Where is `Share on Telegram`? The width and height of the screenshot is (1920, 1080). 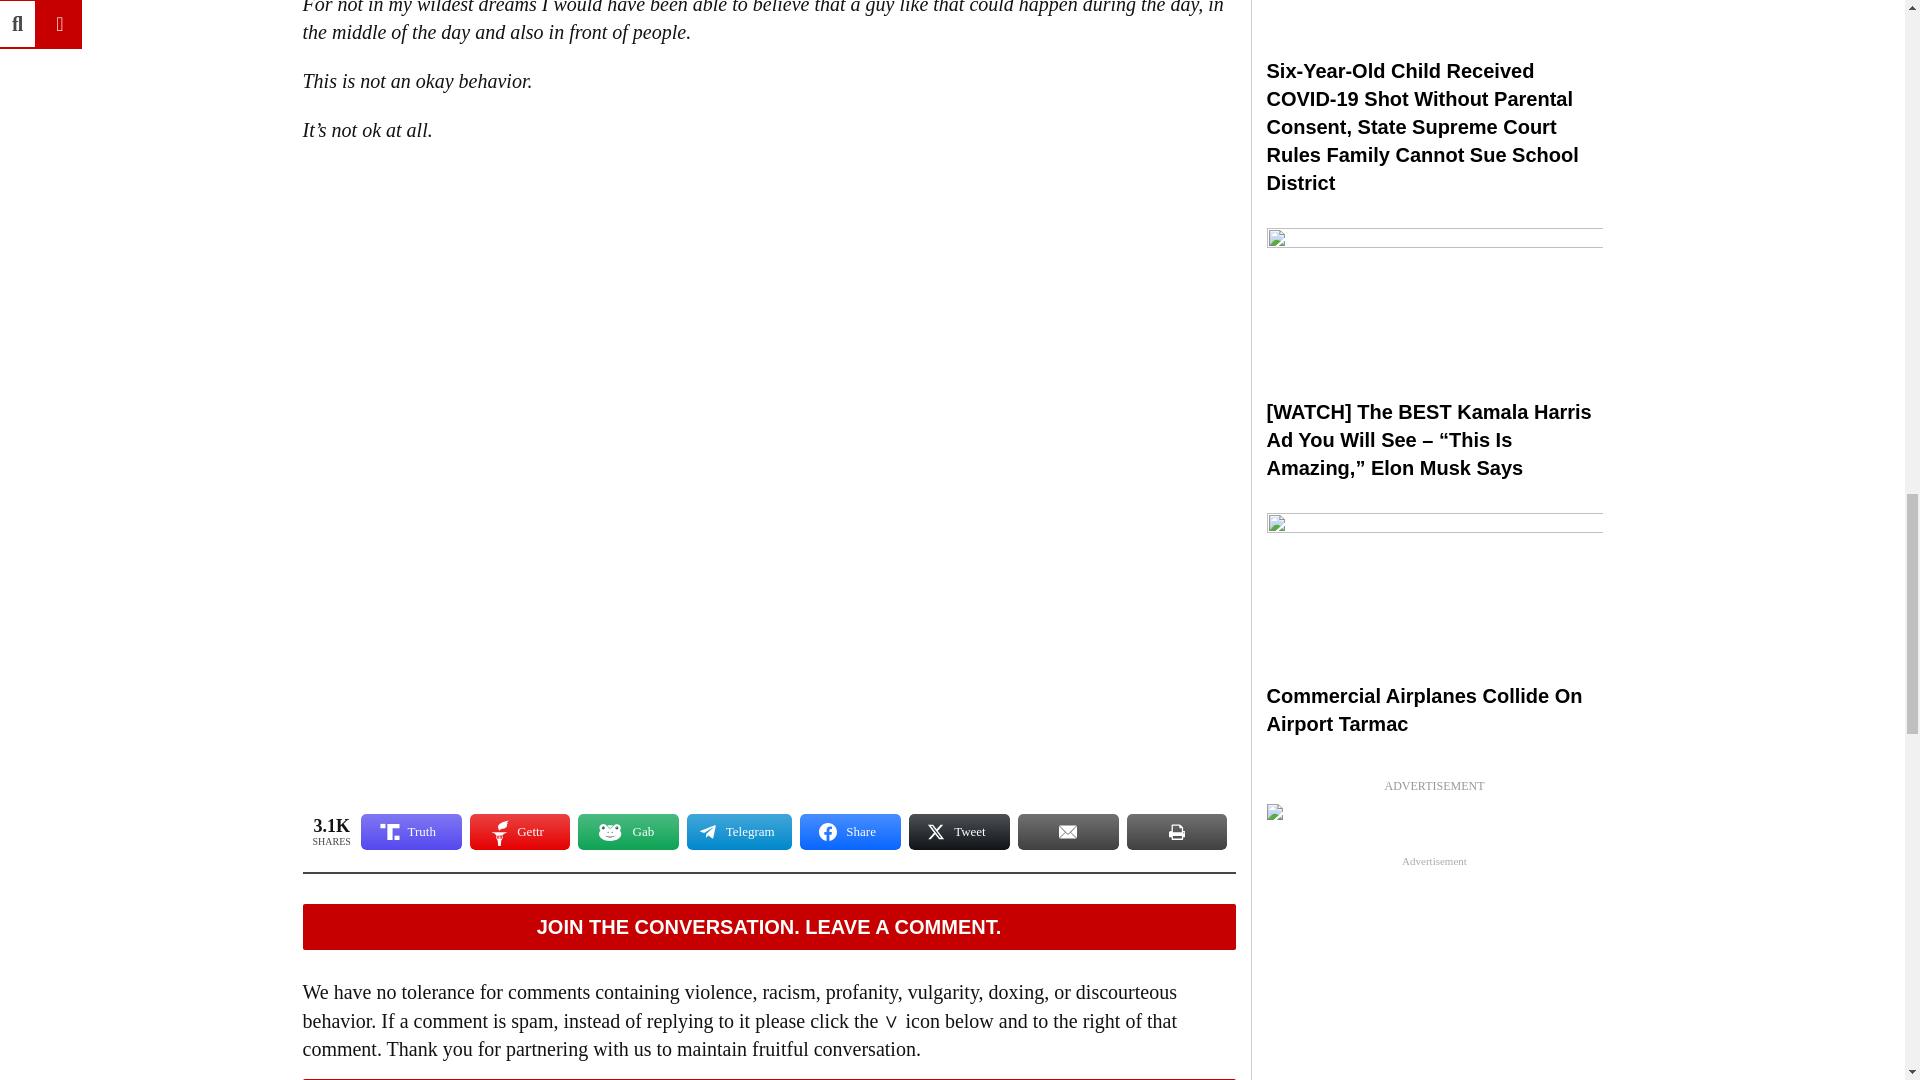
Share on Telegram is located at coordinates (739, 832).